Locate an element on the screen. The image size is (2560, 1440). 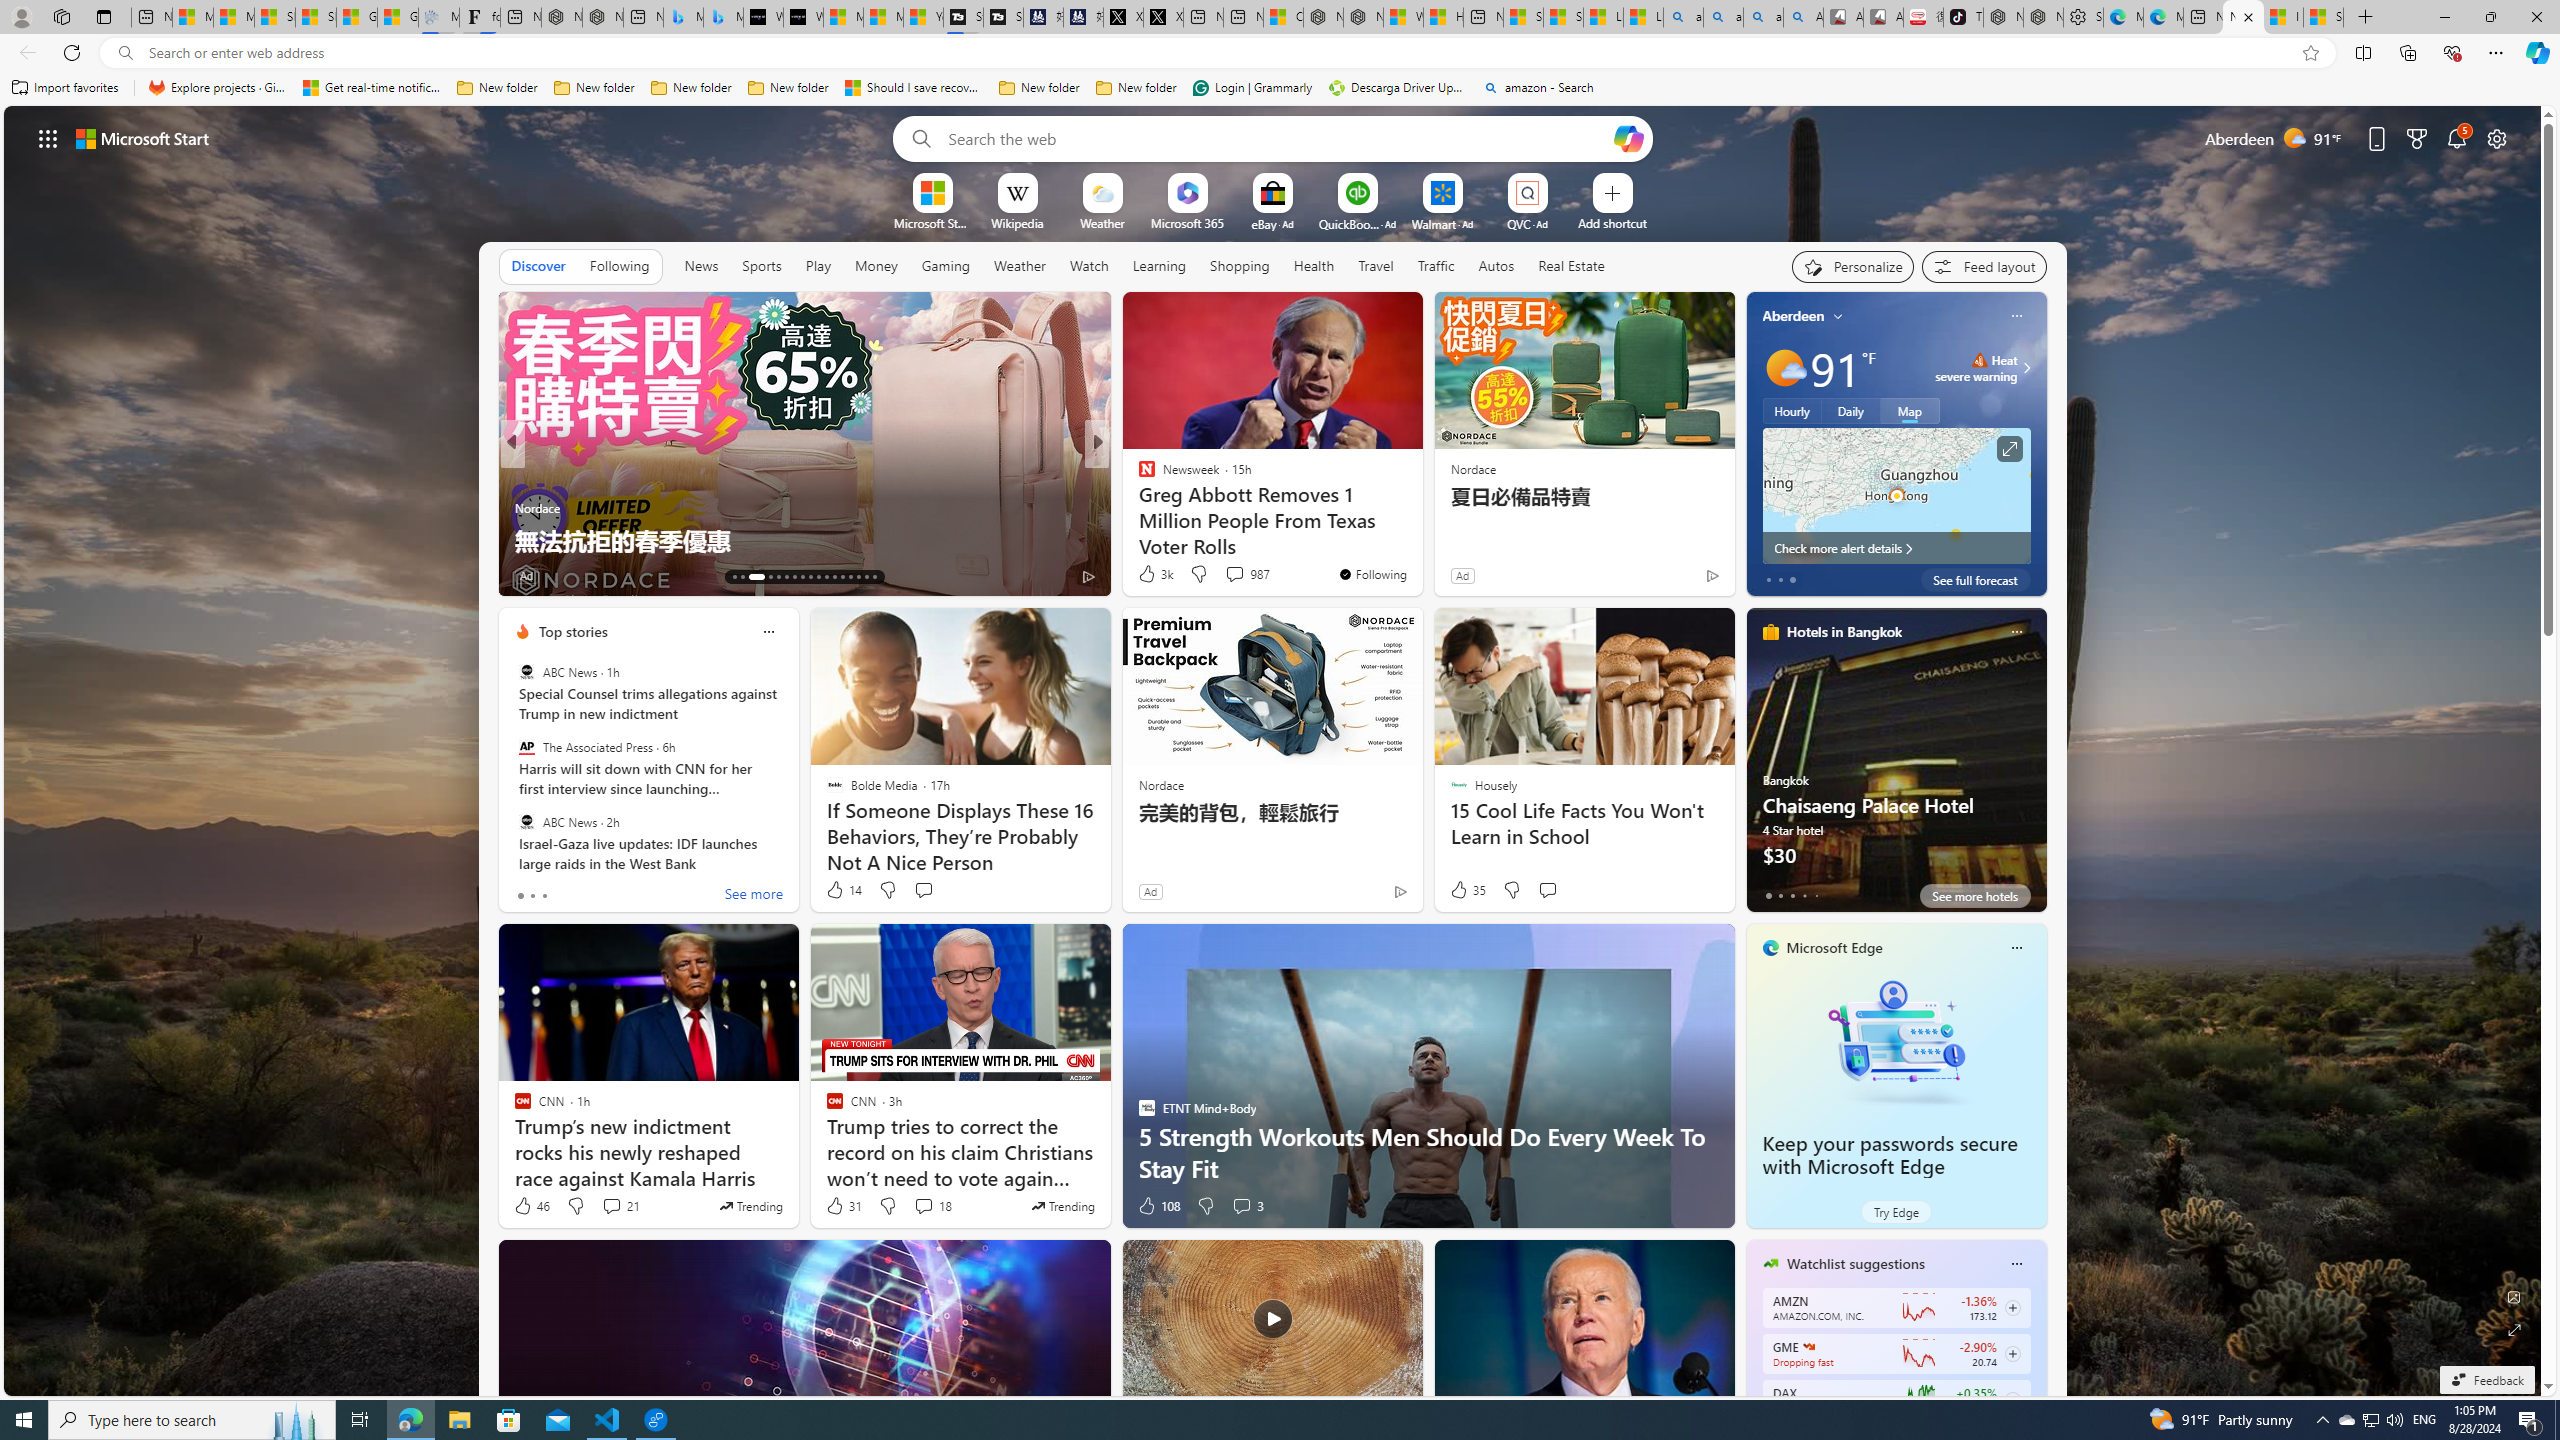
Keep your passwords secure with Microsoft Edge is located at coordinates (1889, 1156).